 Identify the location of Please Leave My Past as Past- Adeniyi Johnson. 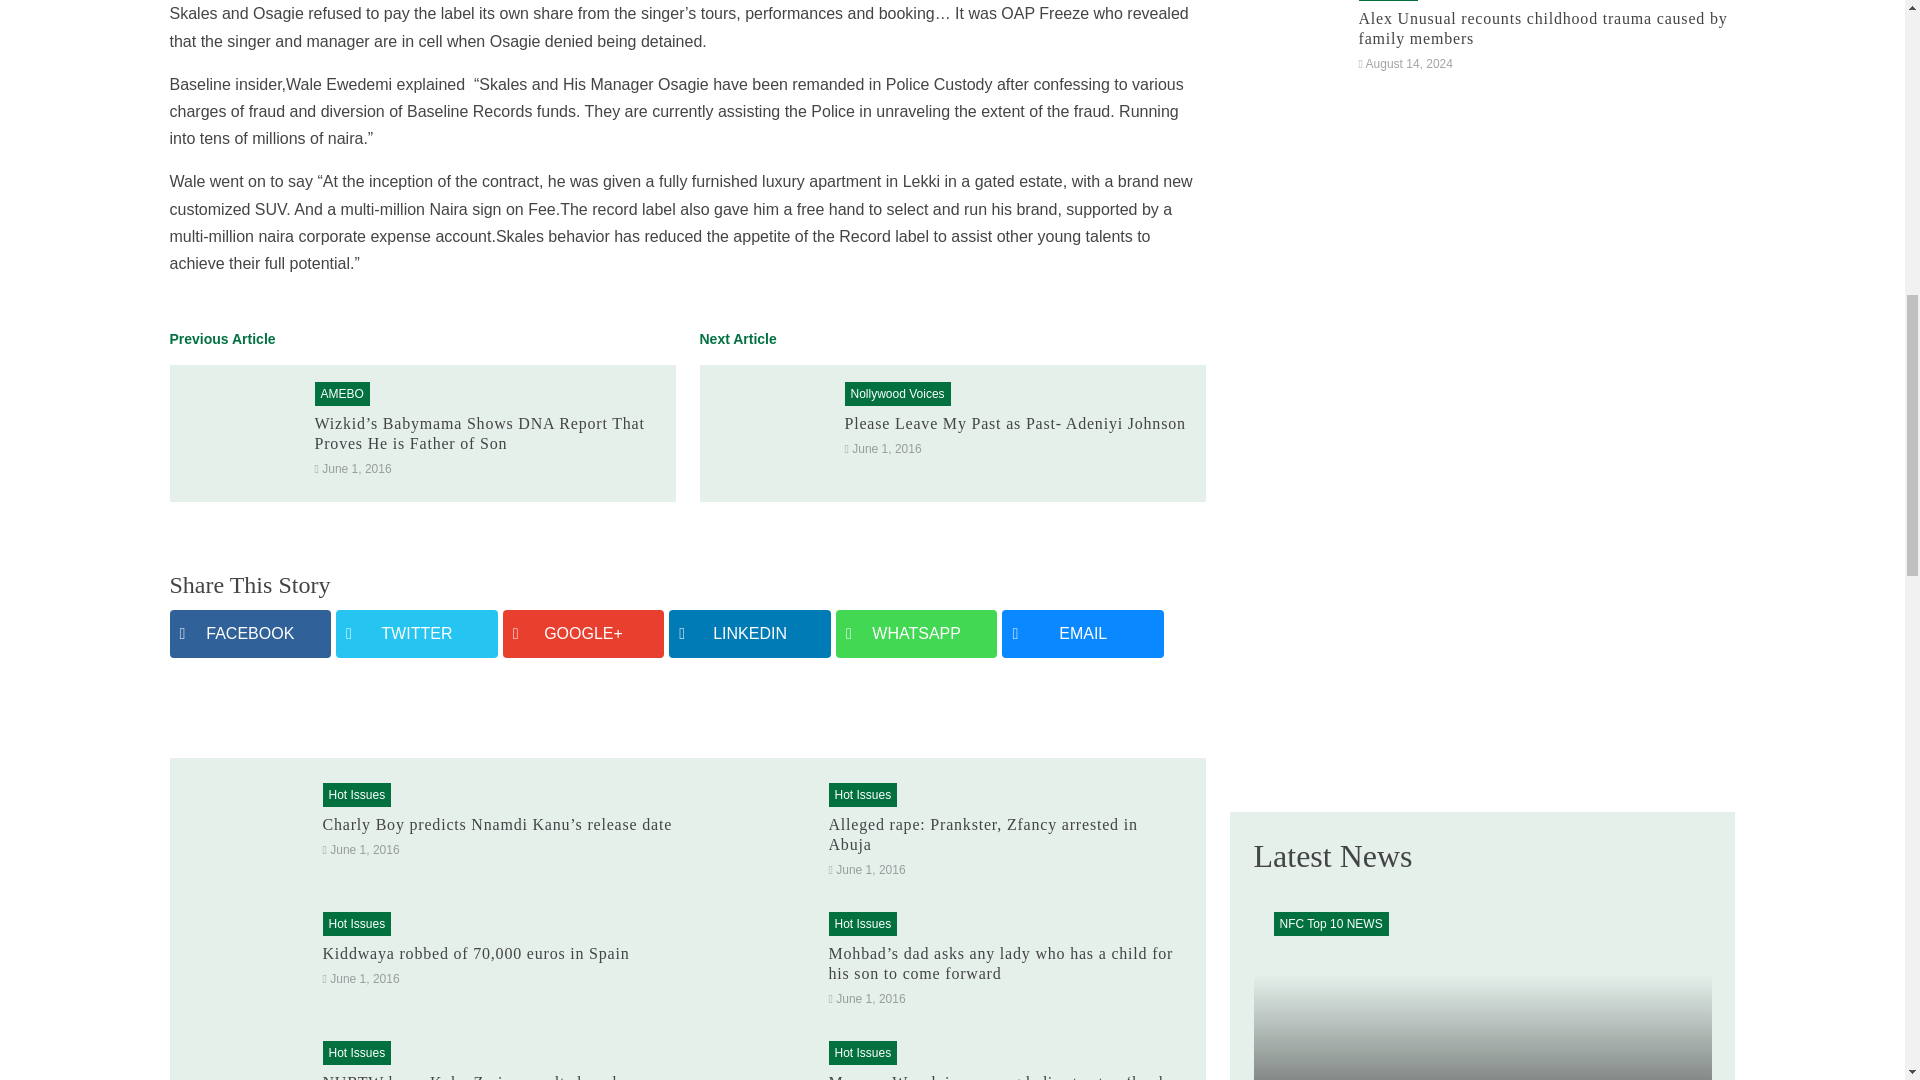
(1014, 423).